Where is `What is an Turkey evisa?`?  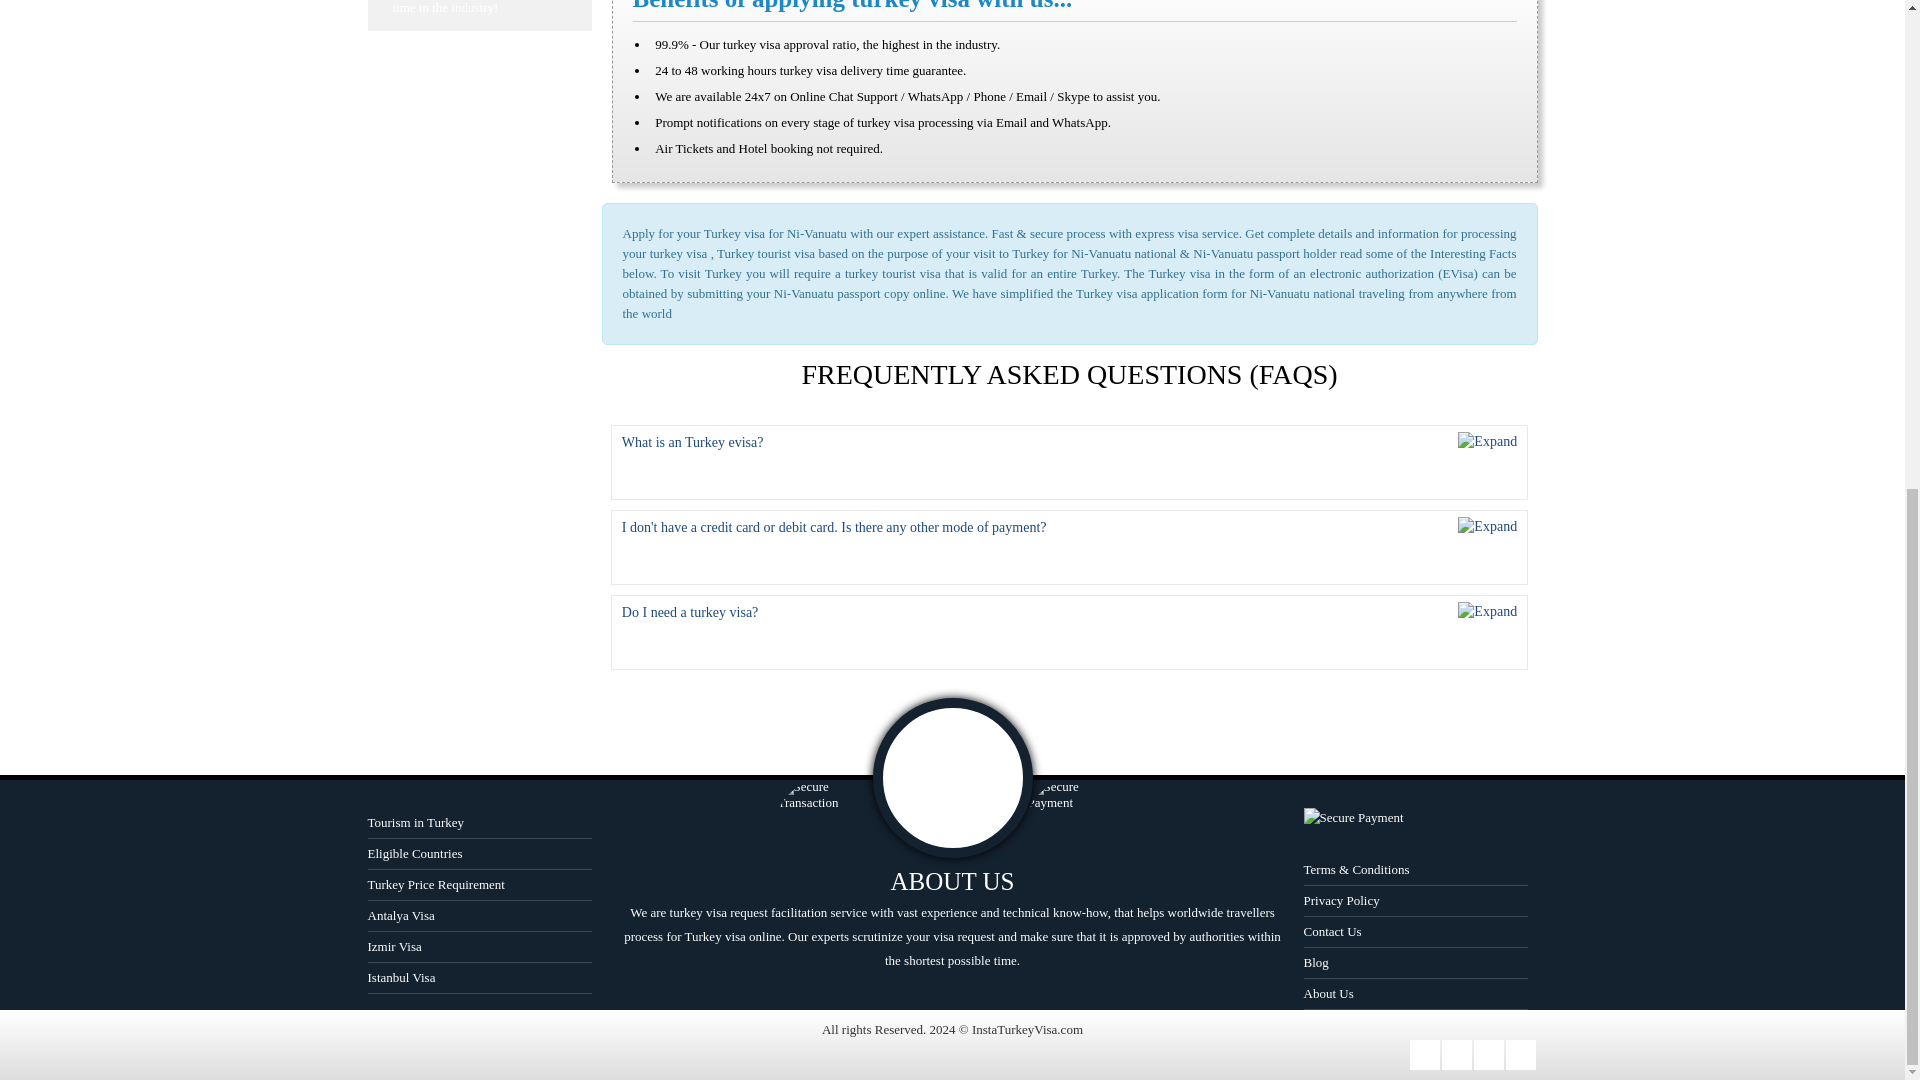
What is an Turkey evisa? is located at coordinates (1069, 462).